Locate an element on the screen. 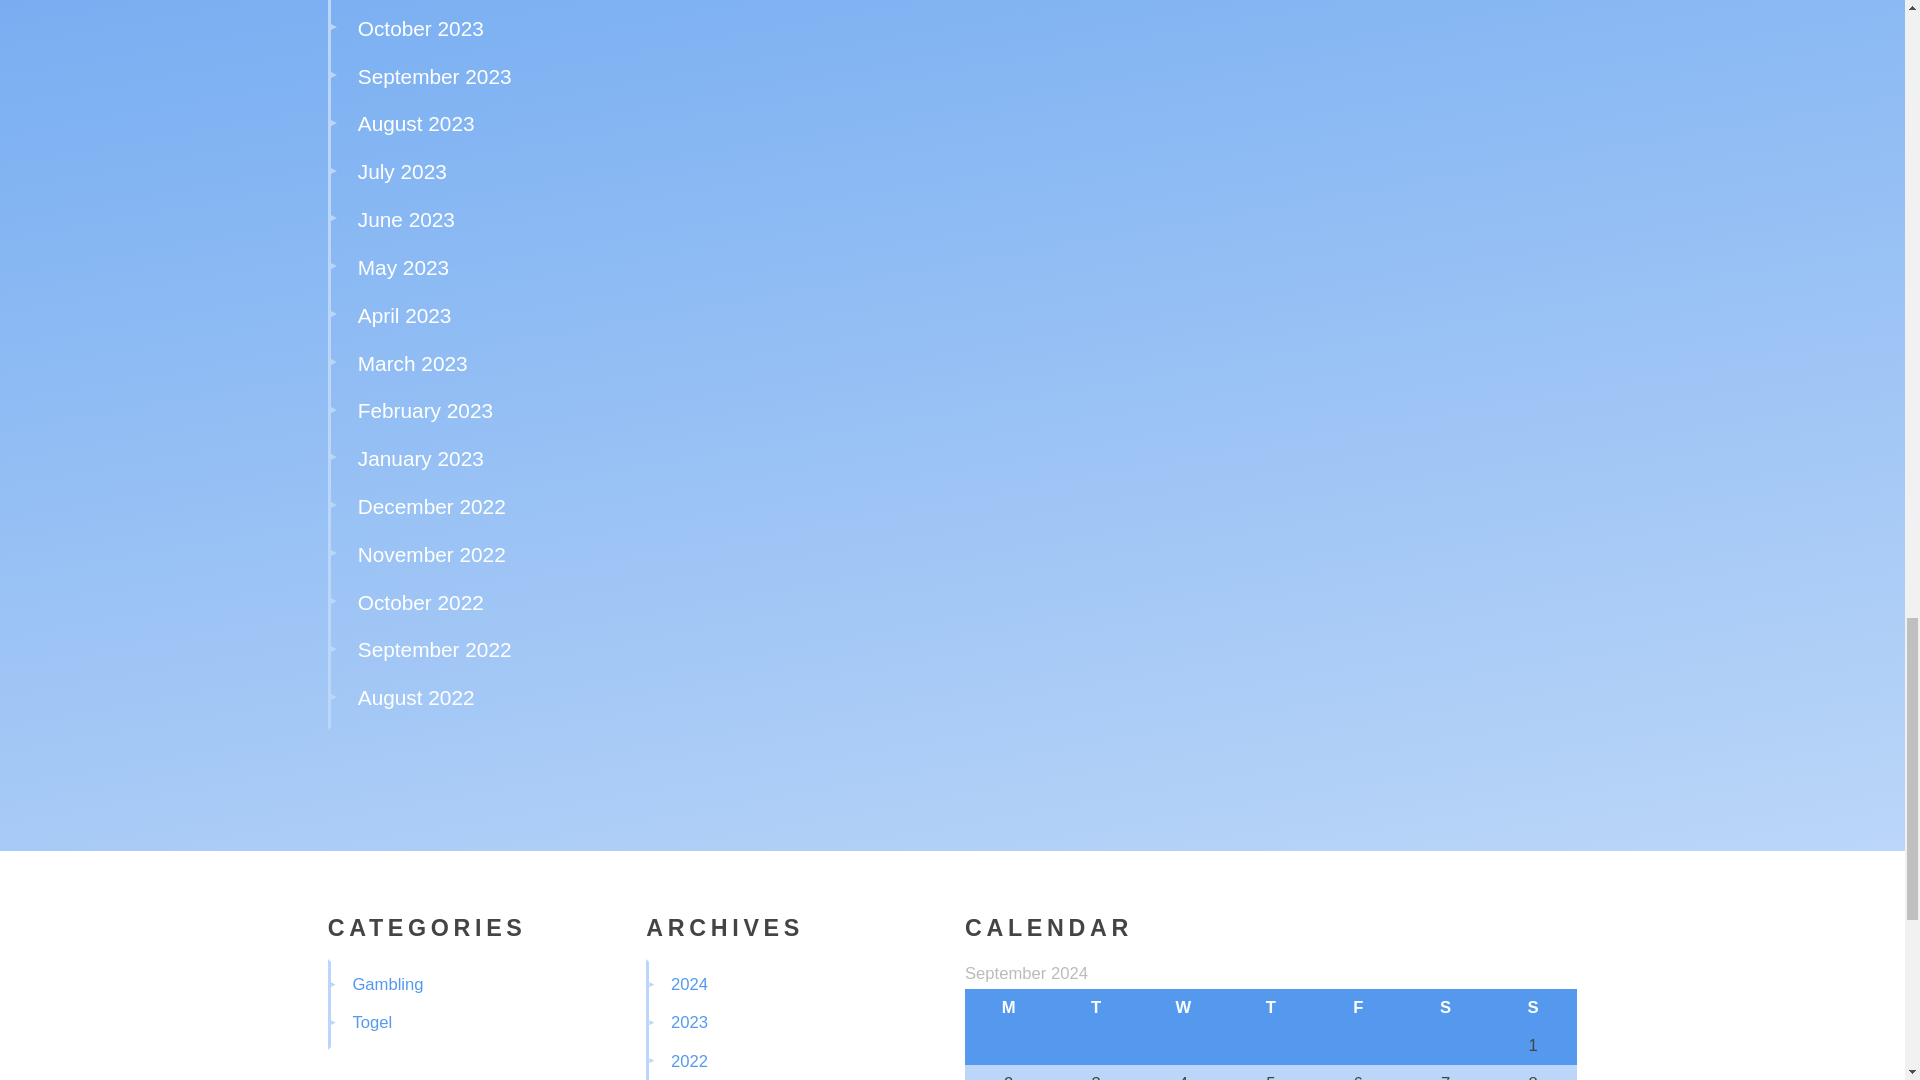 The height and width of the screenshot is (1080, 1920). 2024 is located at coordinates (689, 984).